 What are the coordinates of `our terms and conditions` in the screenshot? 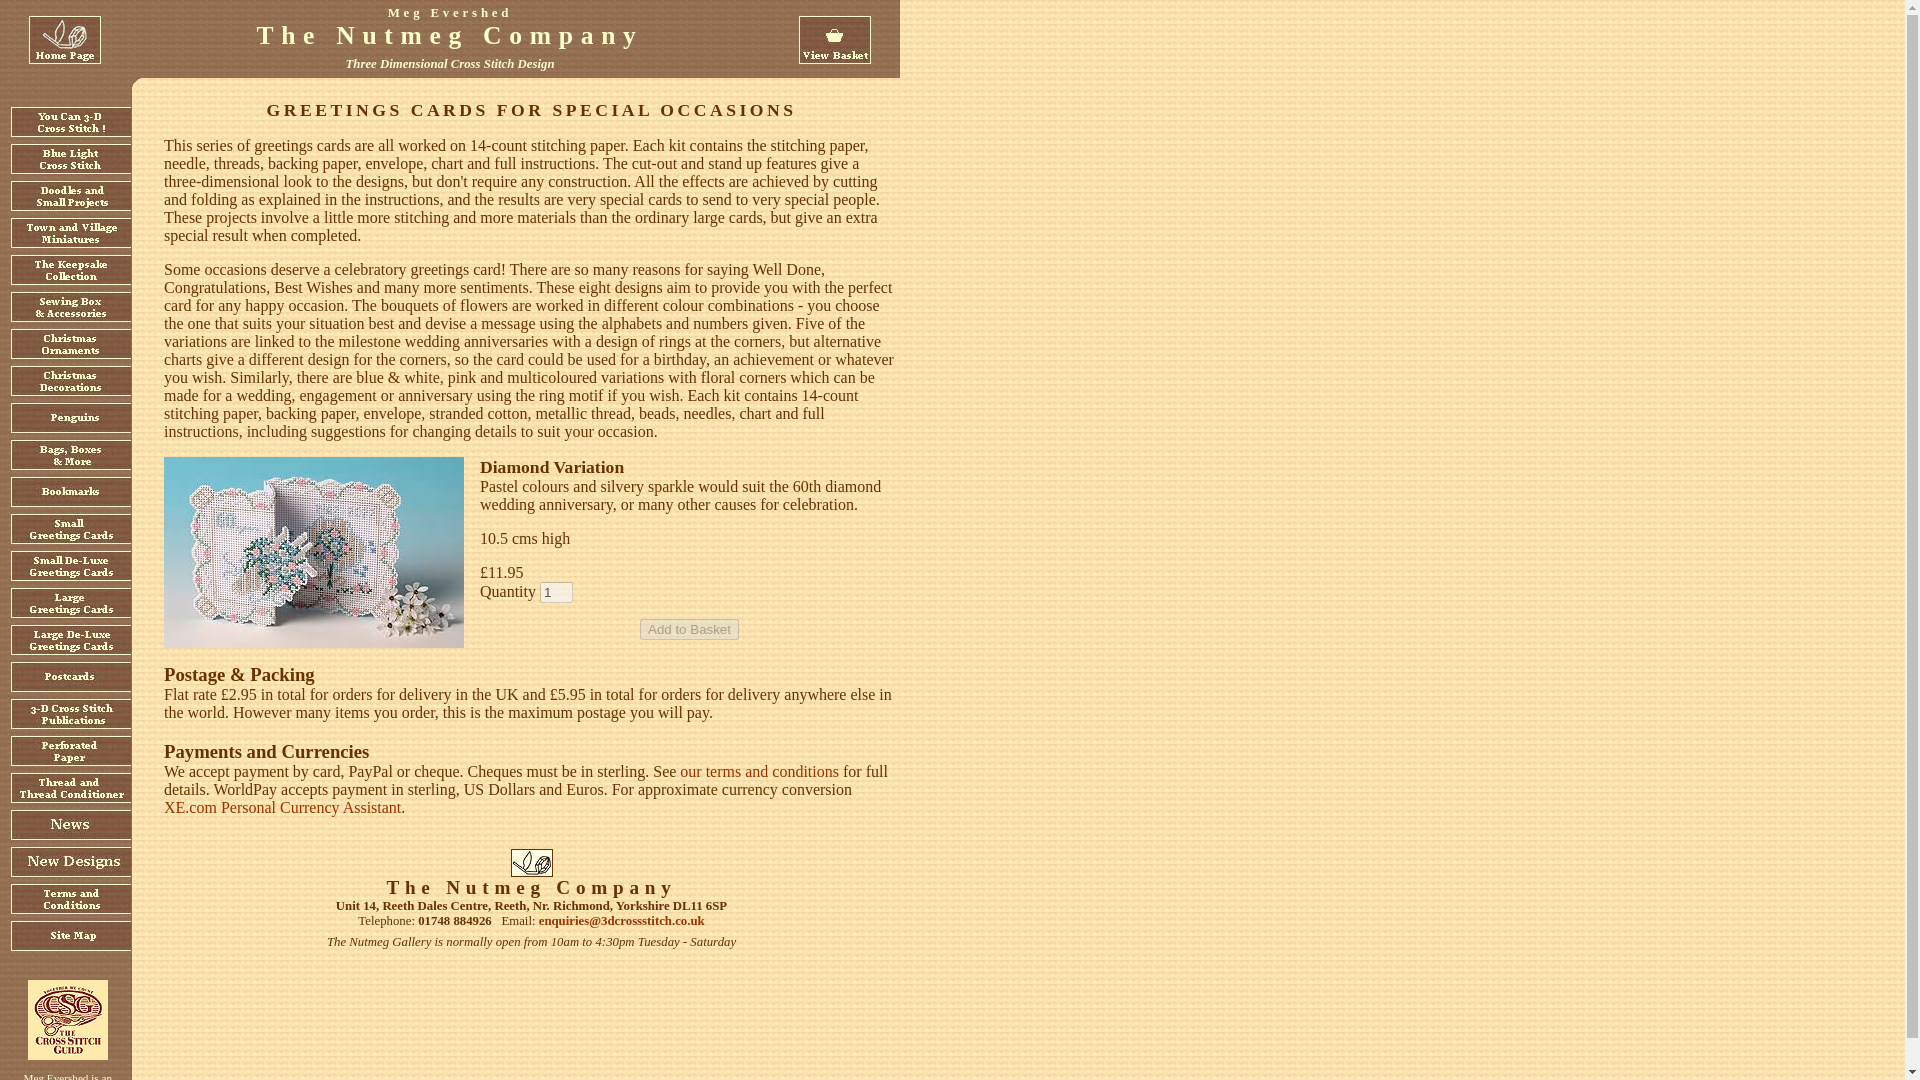 It's located at (759, 770).